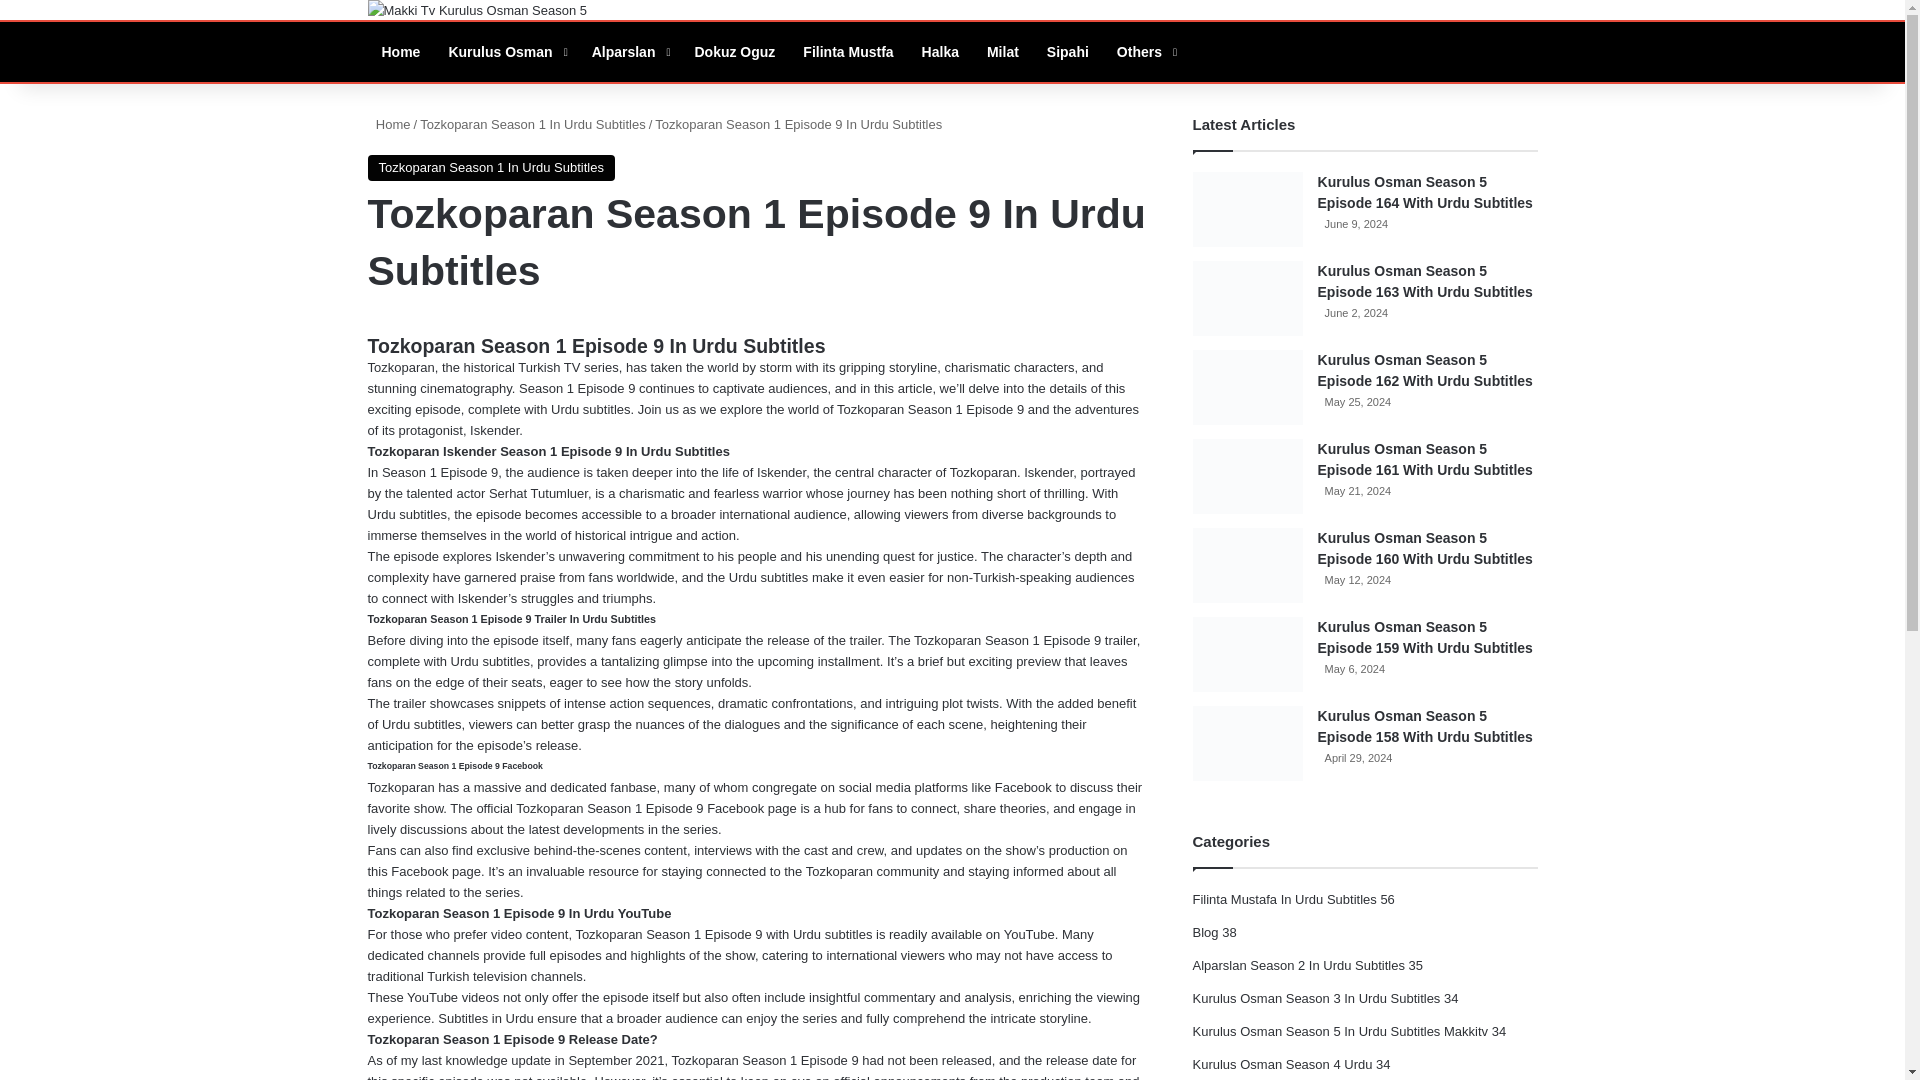 The height and width of the screenshot is (1080, 1920). I want to click on Kurulus Osman, so click(505, 52).